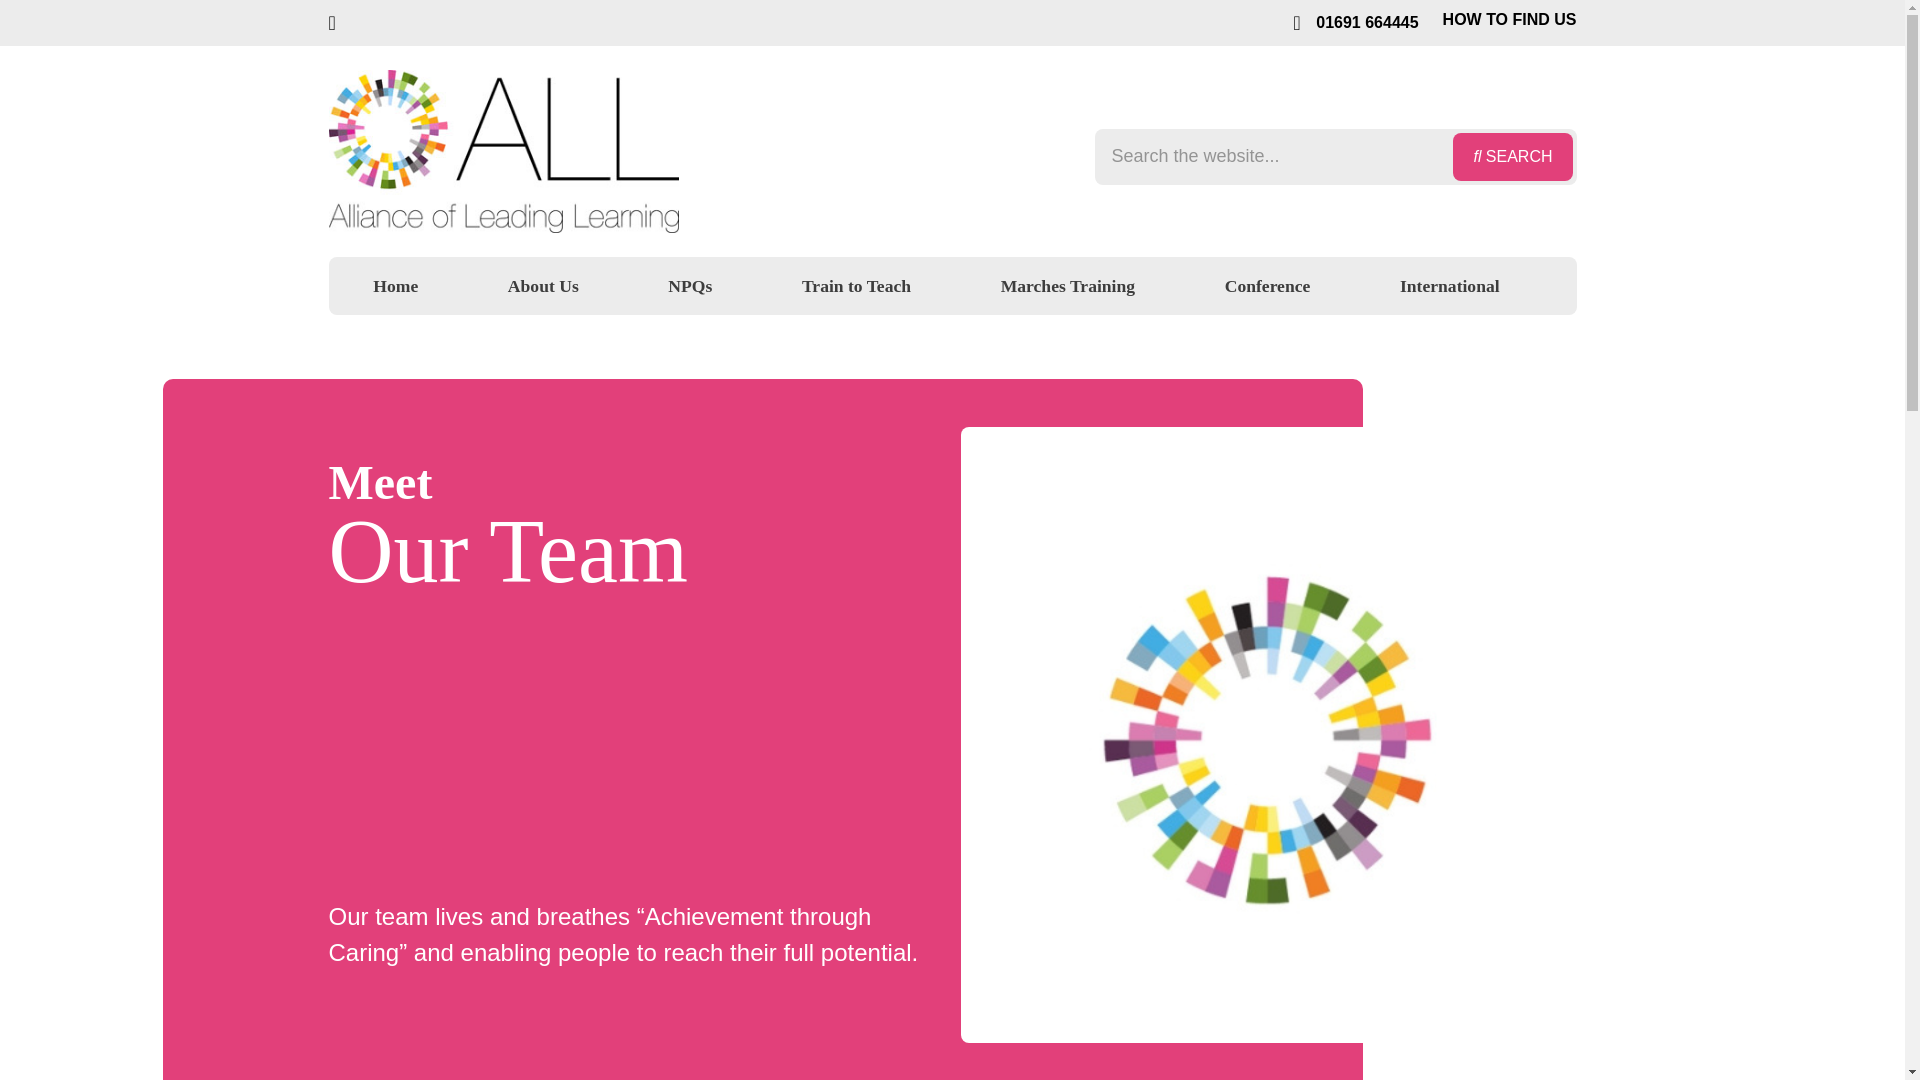  Describe the element at coordinates (1355, 22) in the screenshot. I see `01691 664445` at that location.